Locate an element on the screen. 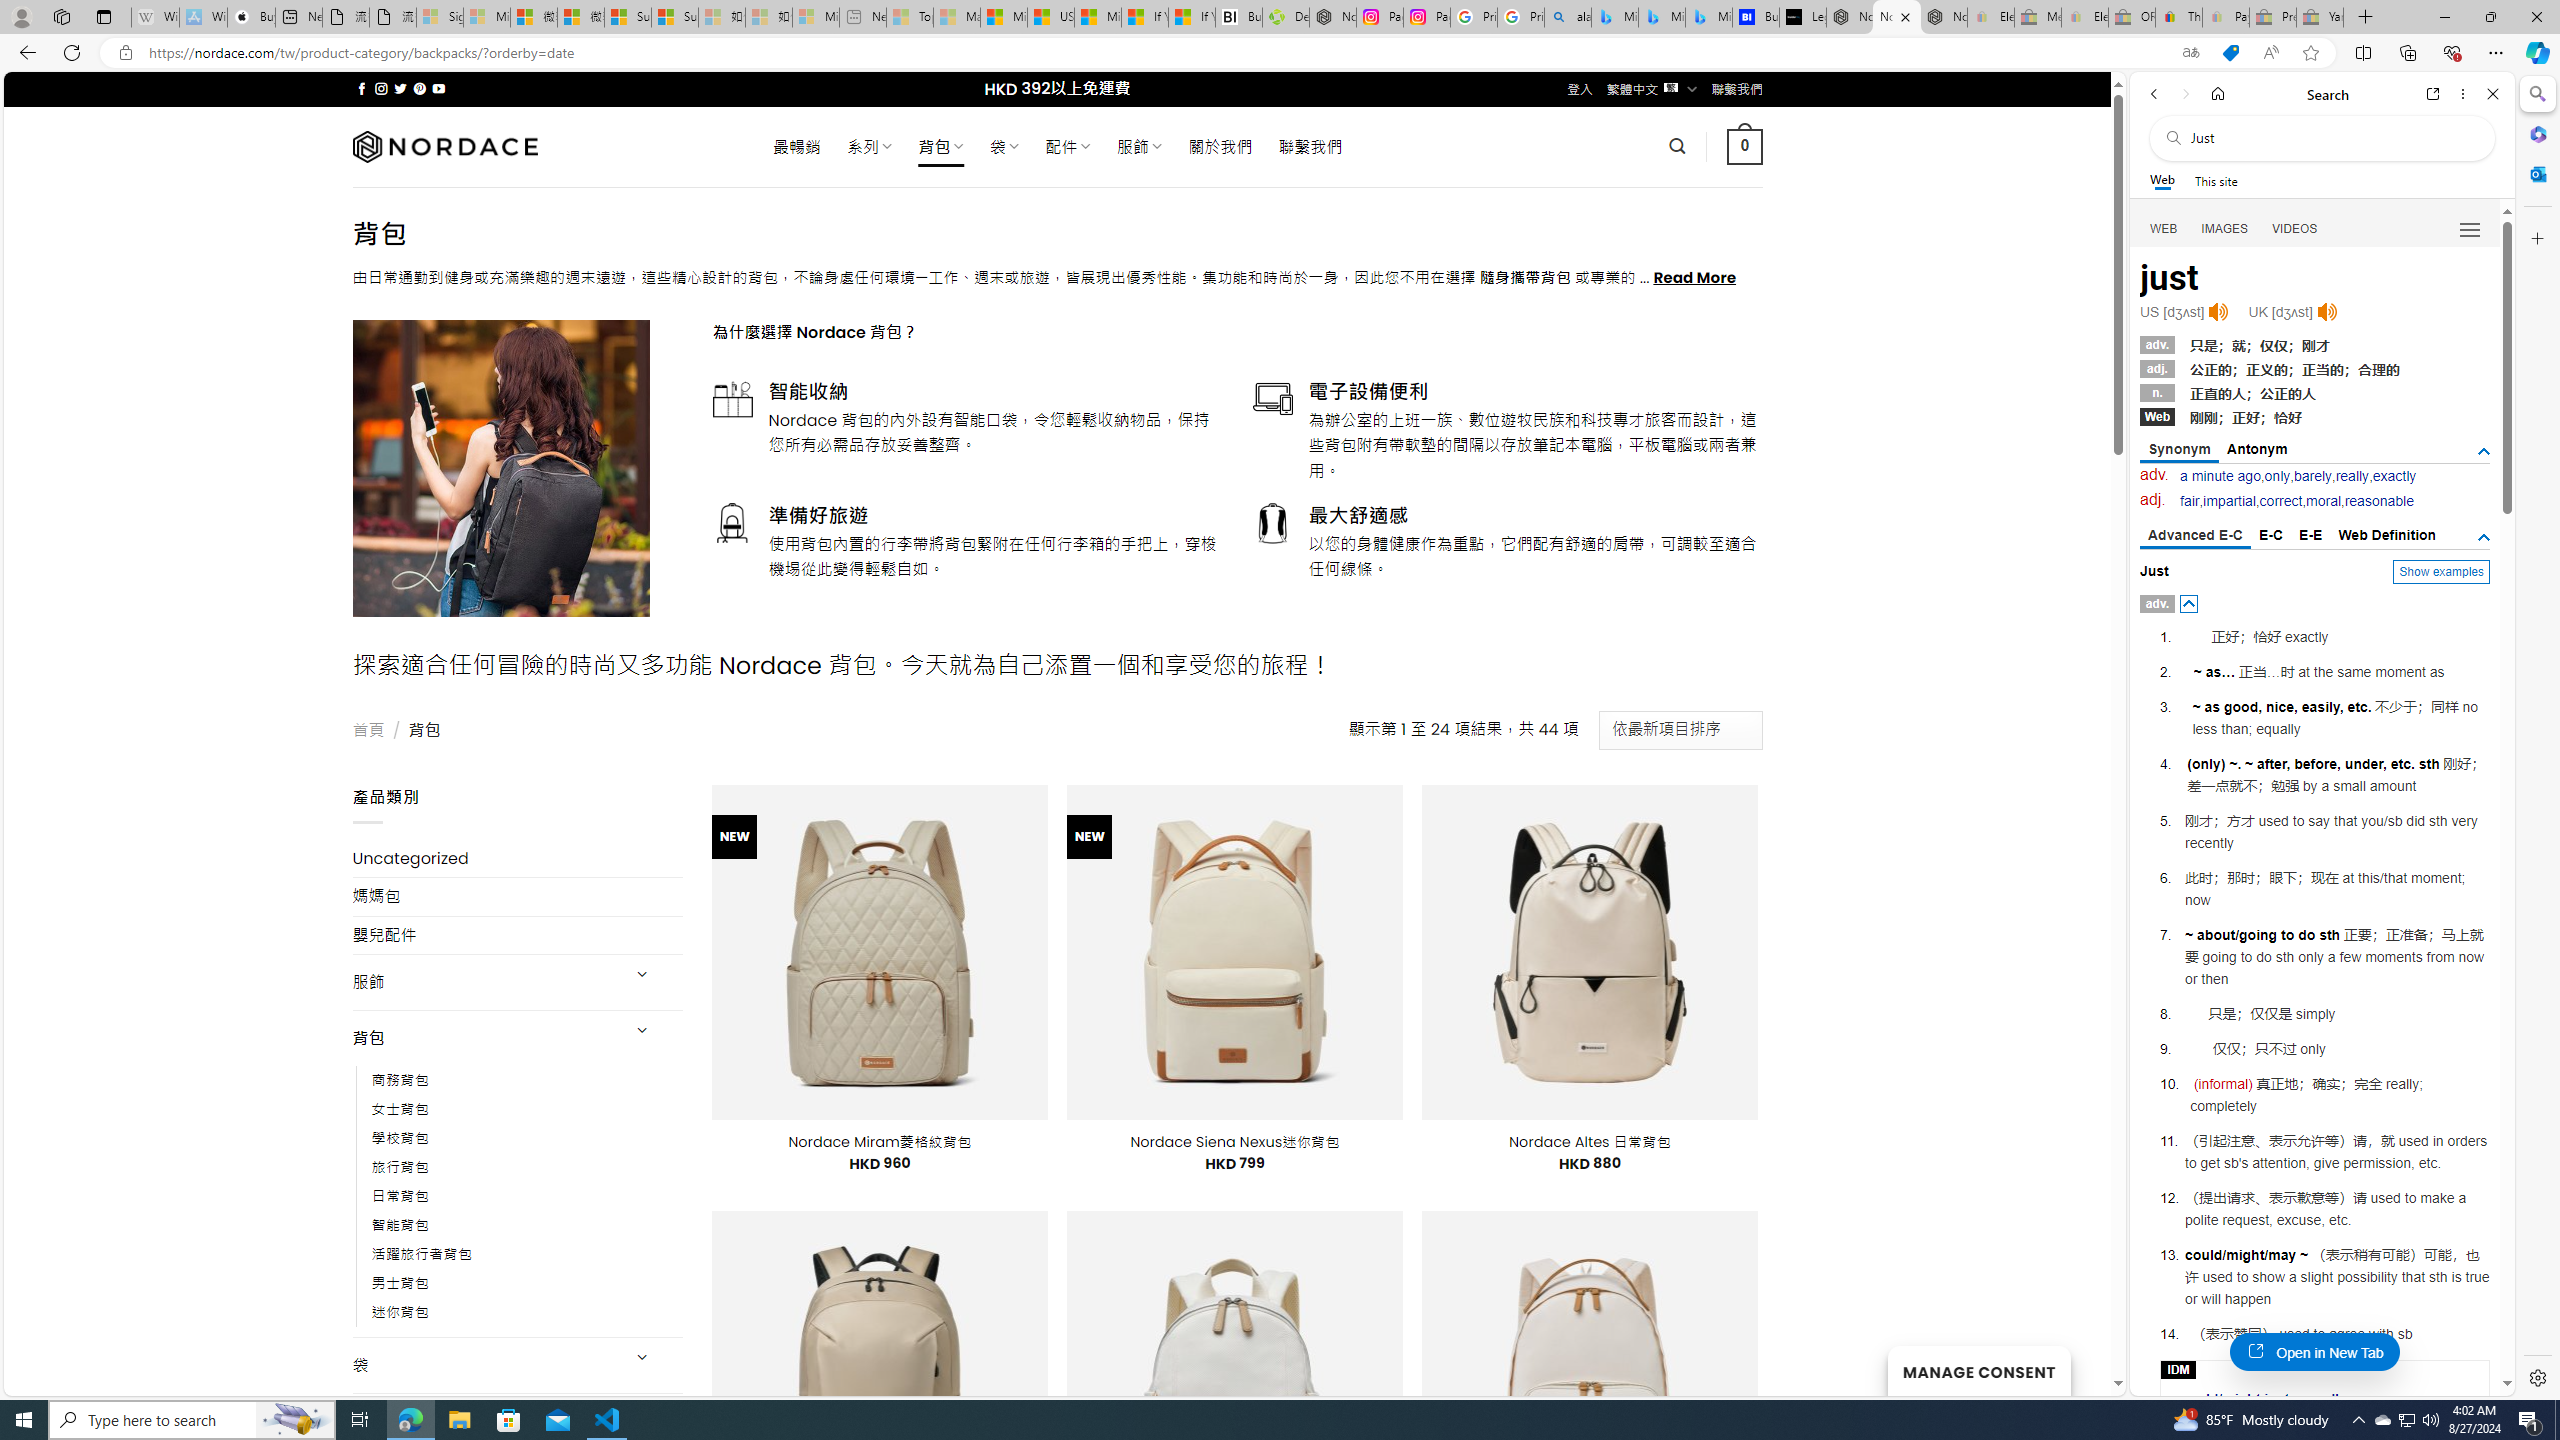 This screenshot has width=2560, height=1440. US Heat Deaths Soared To Record High Last Year is located at coordinates (1050, 17).